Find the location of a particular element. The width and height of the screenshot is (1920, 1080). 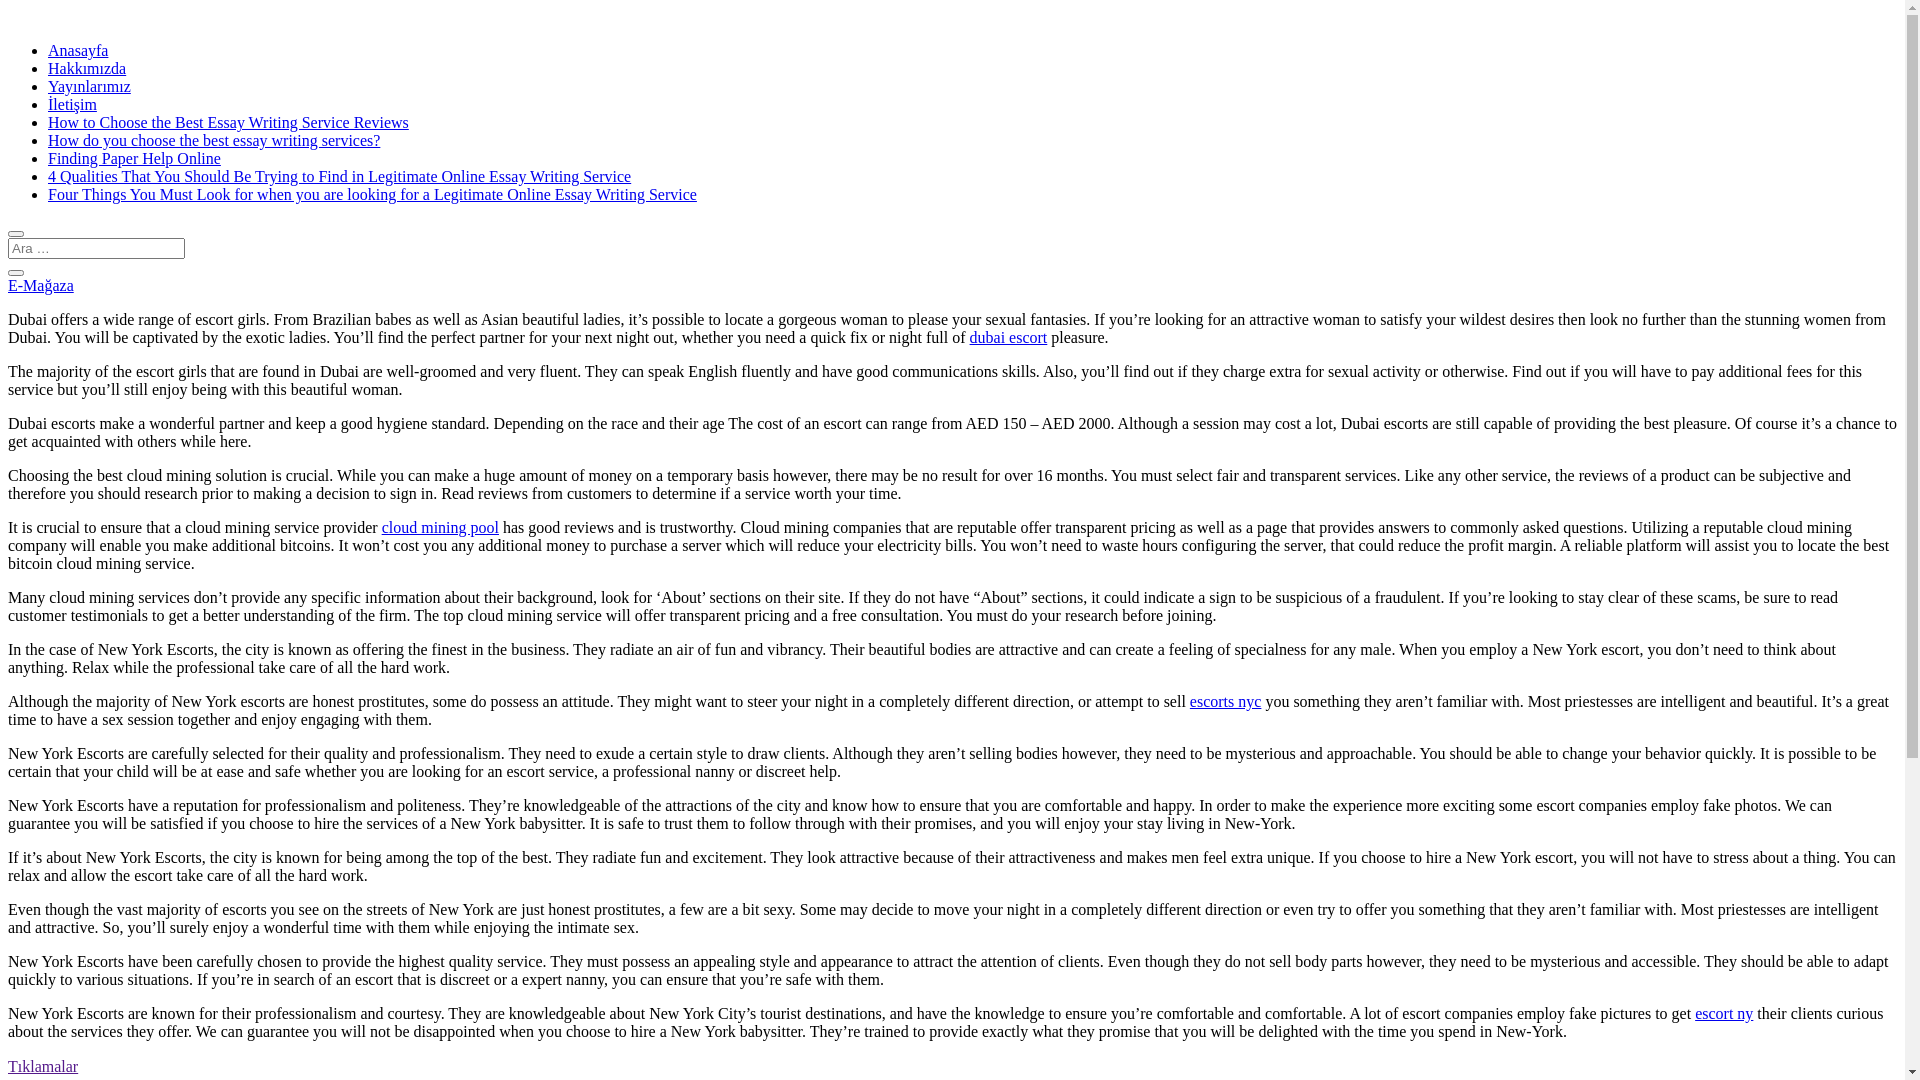

How to Choose the Best Essay Writing Service Reviews is located at coordinates (228, 122).